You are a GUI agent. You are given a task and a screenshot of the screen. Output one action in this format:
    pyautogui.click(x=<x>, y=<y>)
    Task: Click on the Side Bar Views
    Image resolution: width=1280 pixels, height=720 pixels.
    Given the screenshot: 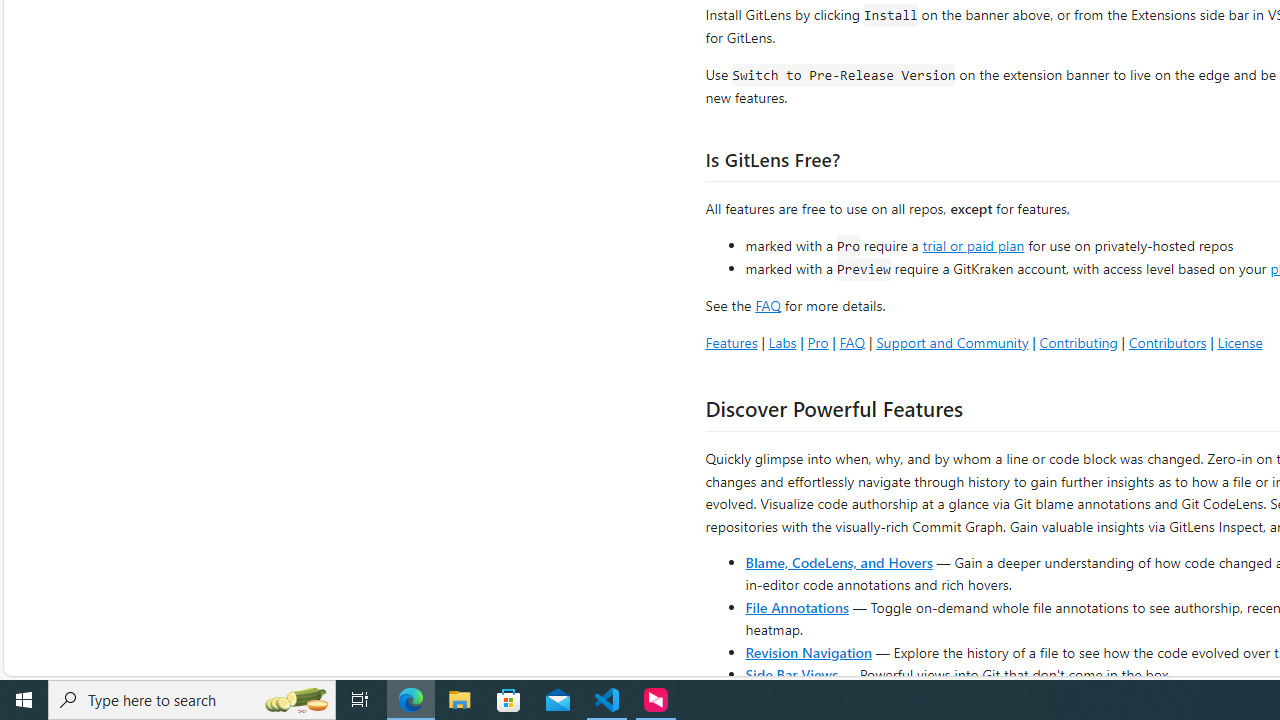 What is the action you would take?
    pyautogui.click(x=791, y=674)
    